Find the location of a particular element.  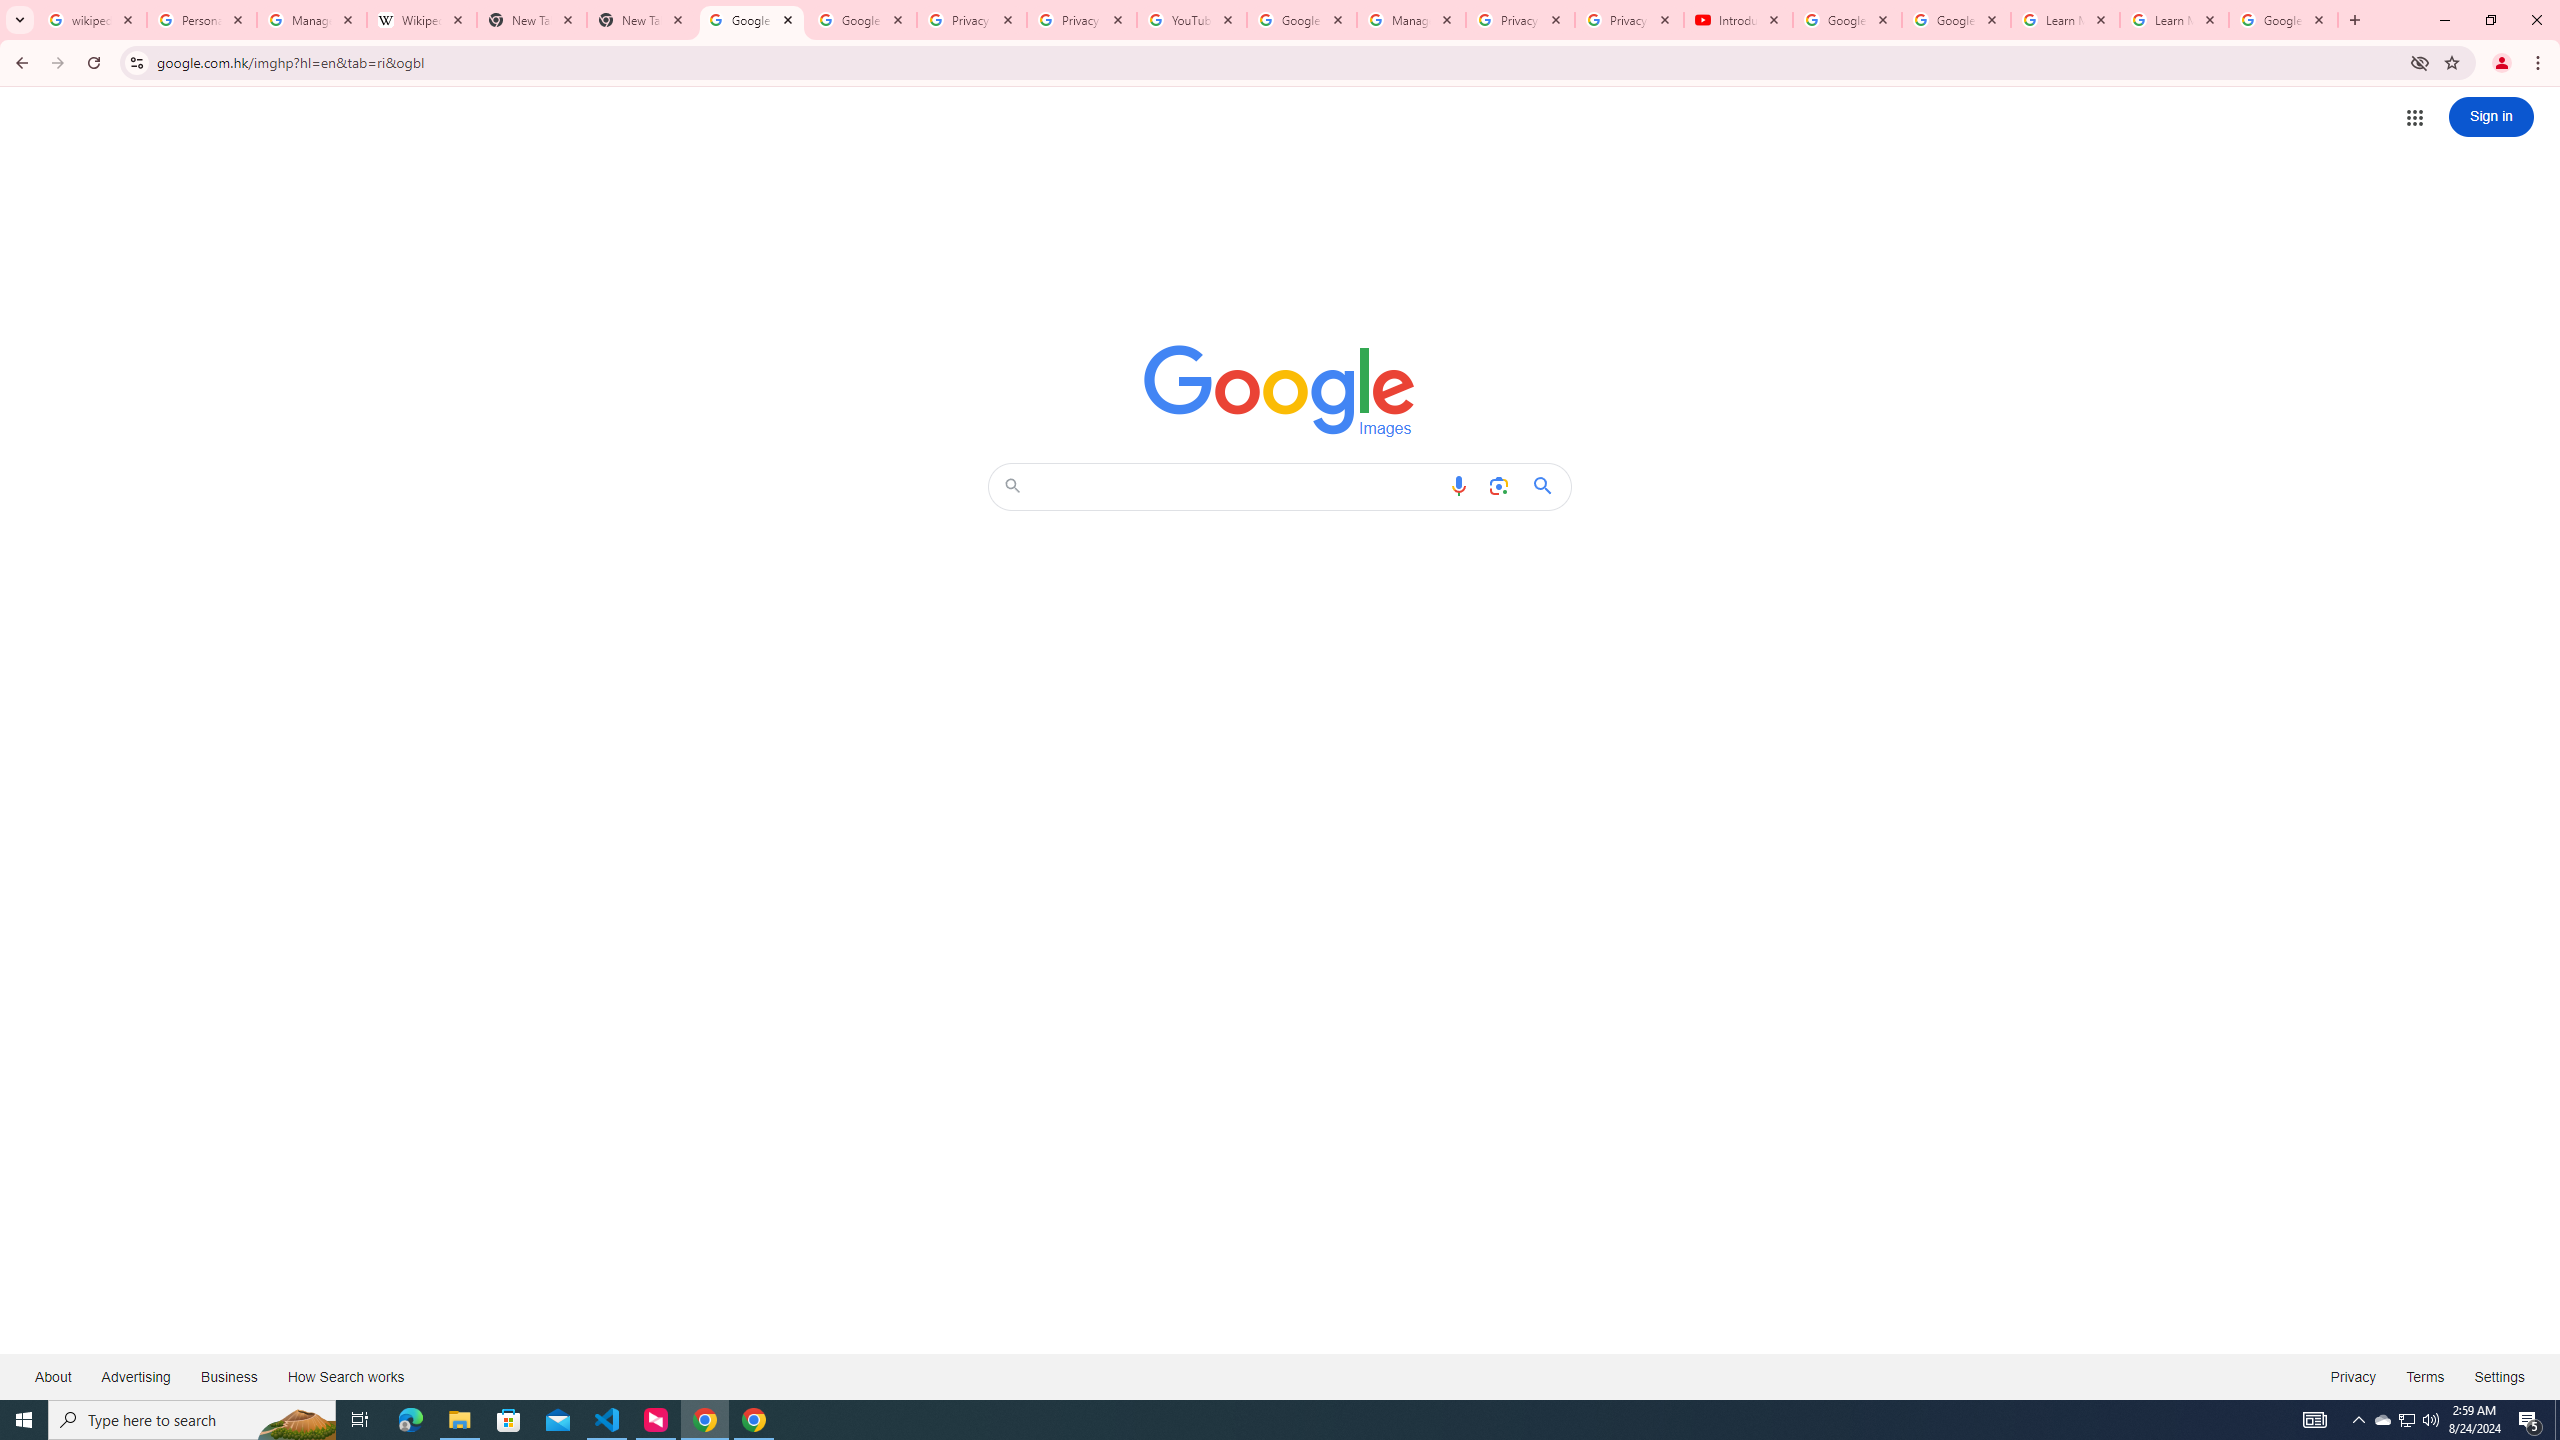

Google Account Help is located at coordinates (1303, 20).